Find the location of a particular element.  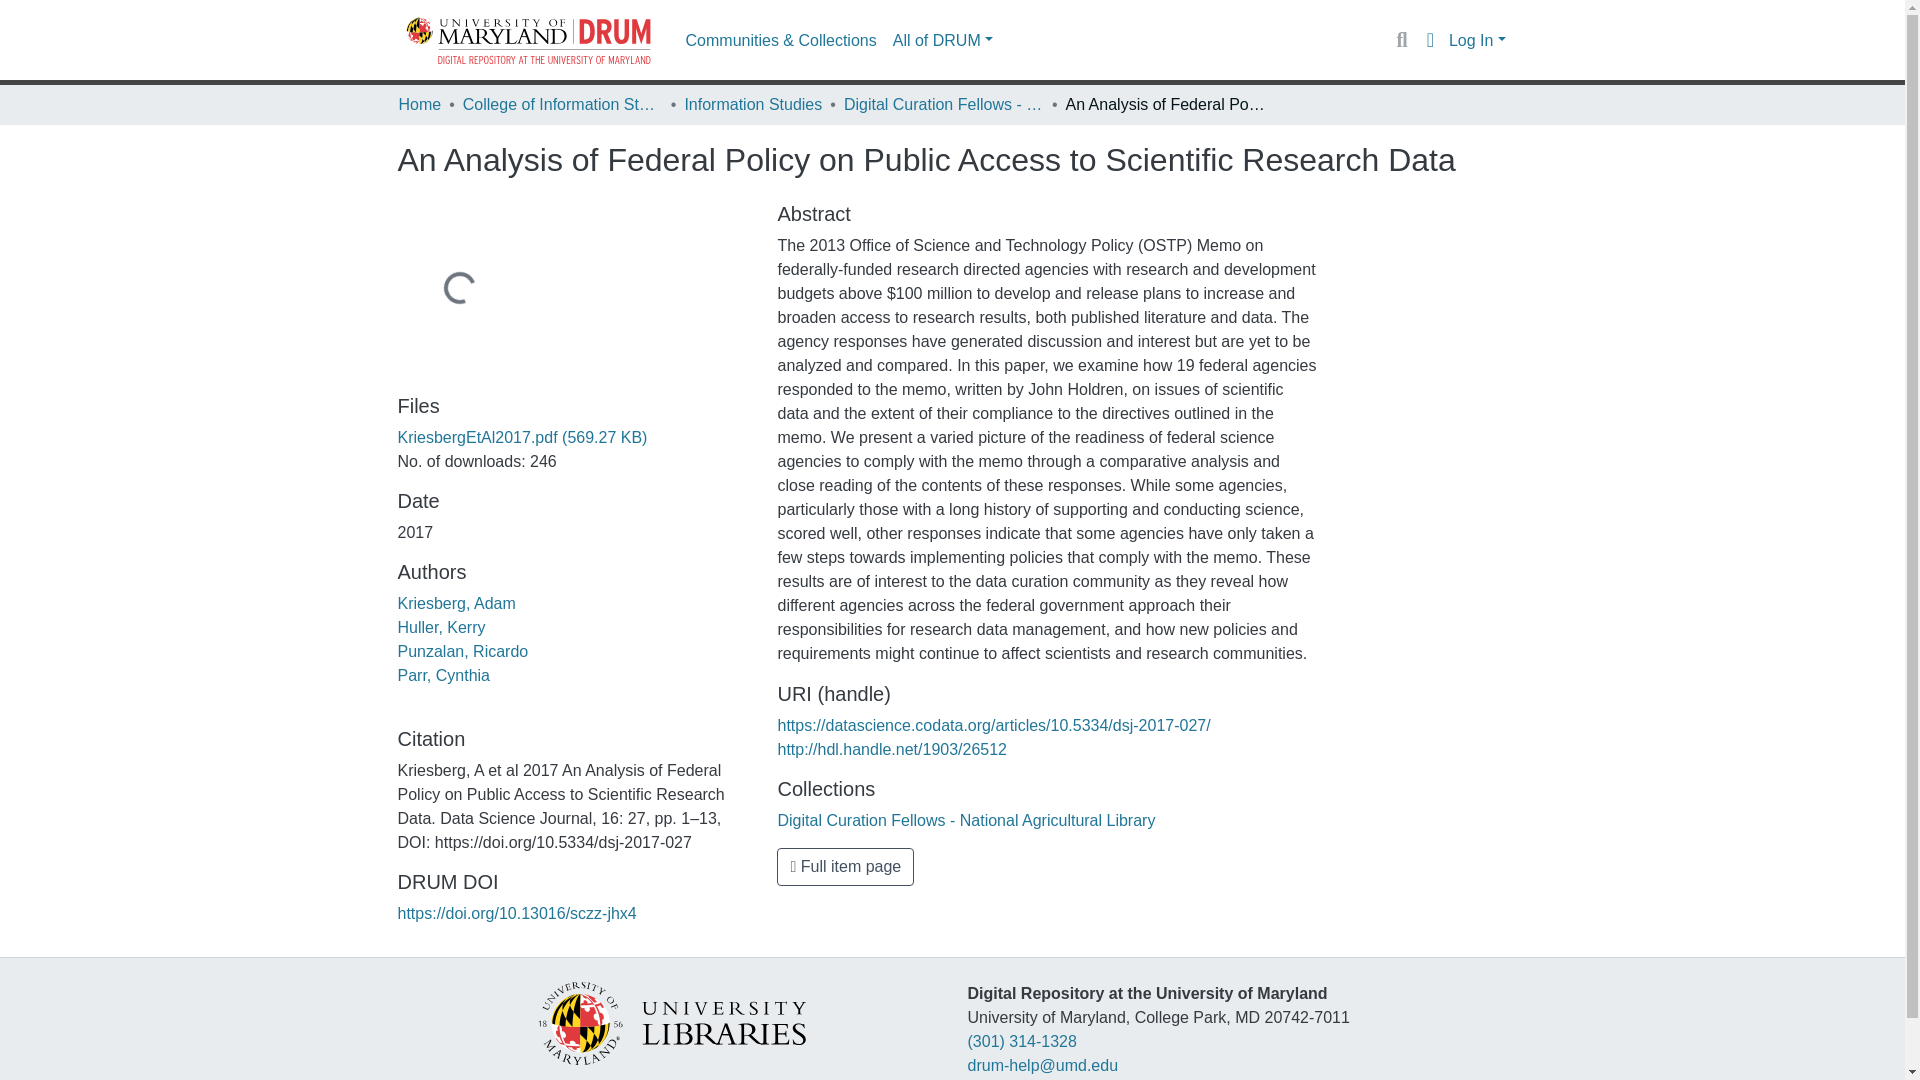

Full item page is located at coordinates (845, 866).